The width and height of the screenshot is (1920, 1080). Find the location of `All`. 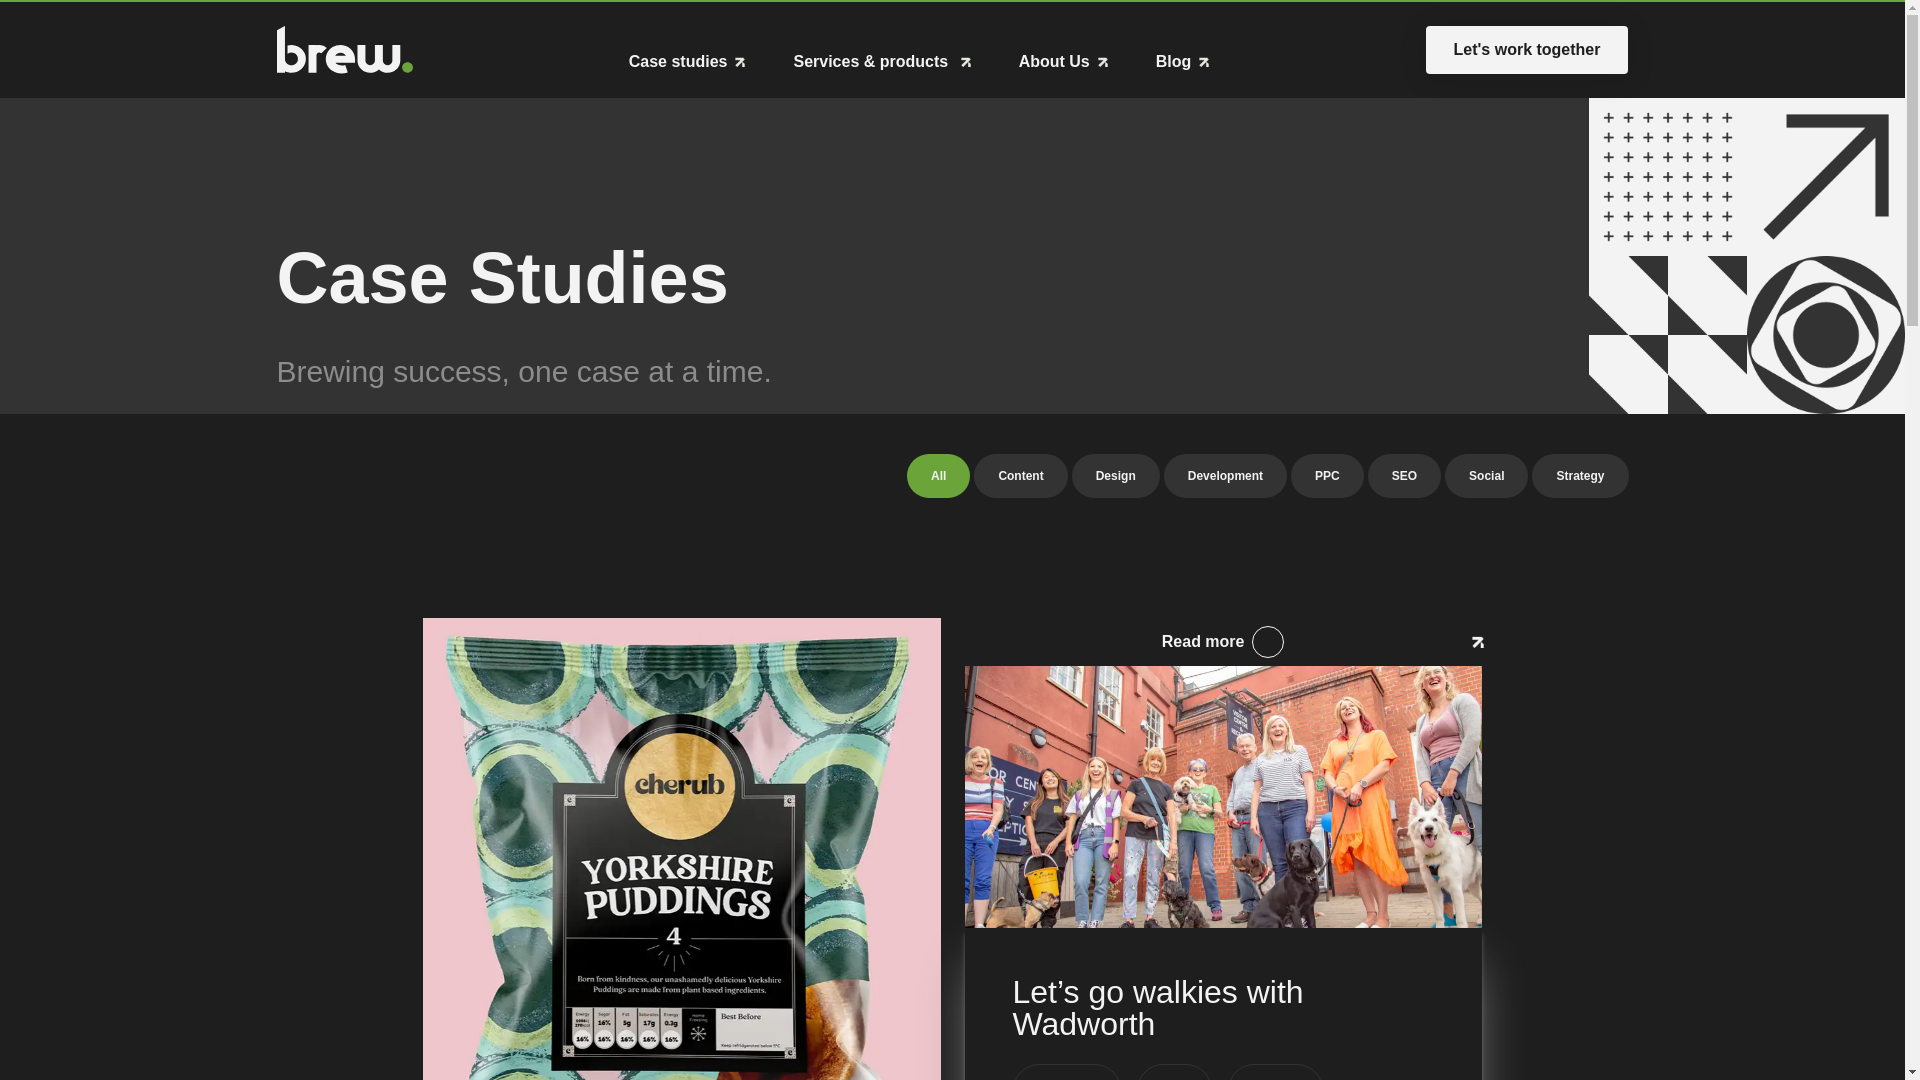

All is located at coordinates (1527, 50).